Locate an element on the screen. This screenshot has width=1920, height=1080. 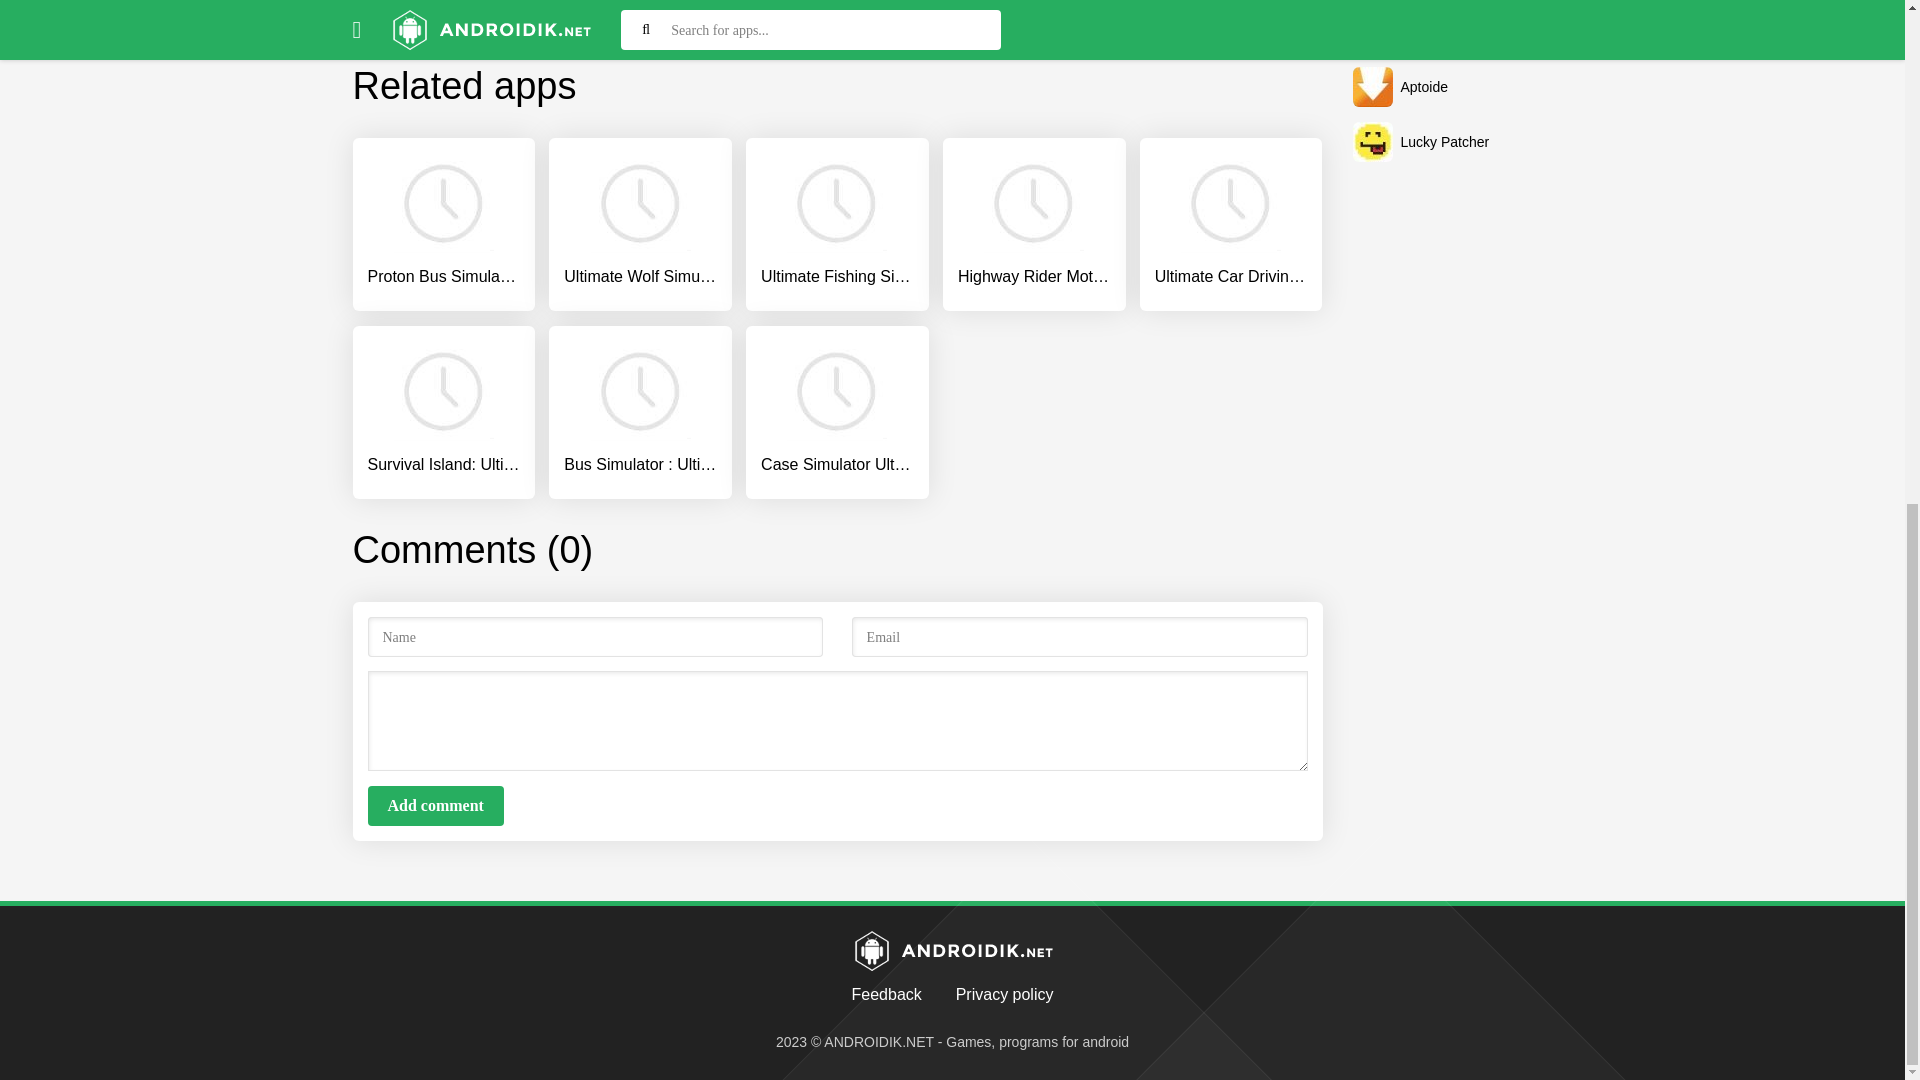
Highway Rider Motorcycle Racer is located at coordinates (1034, 220).